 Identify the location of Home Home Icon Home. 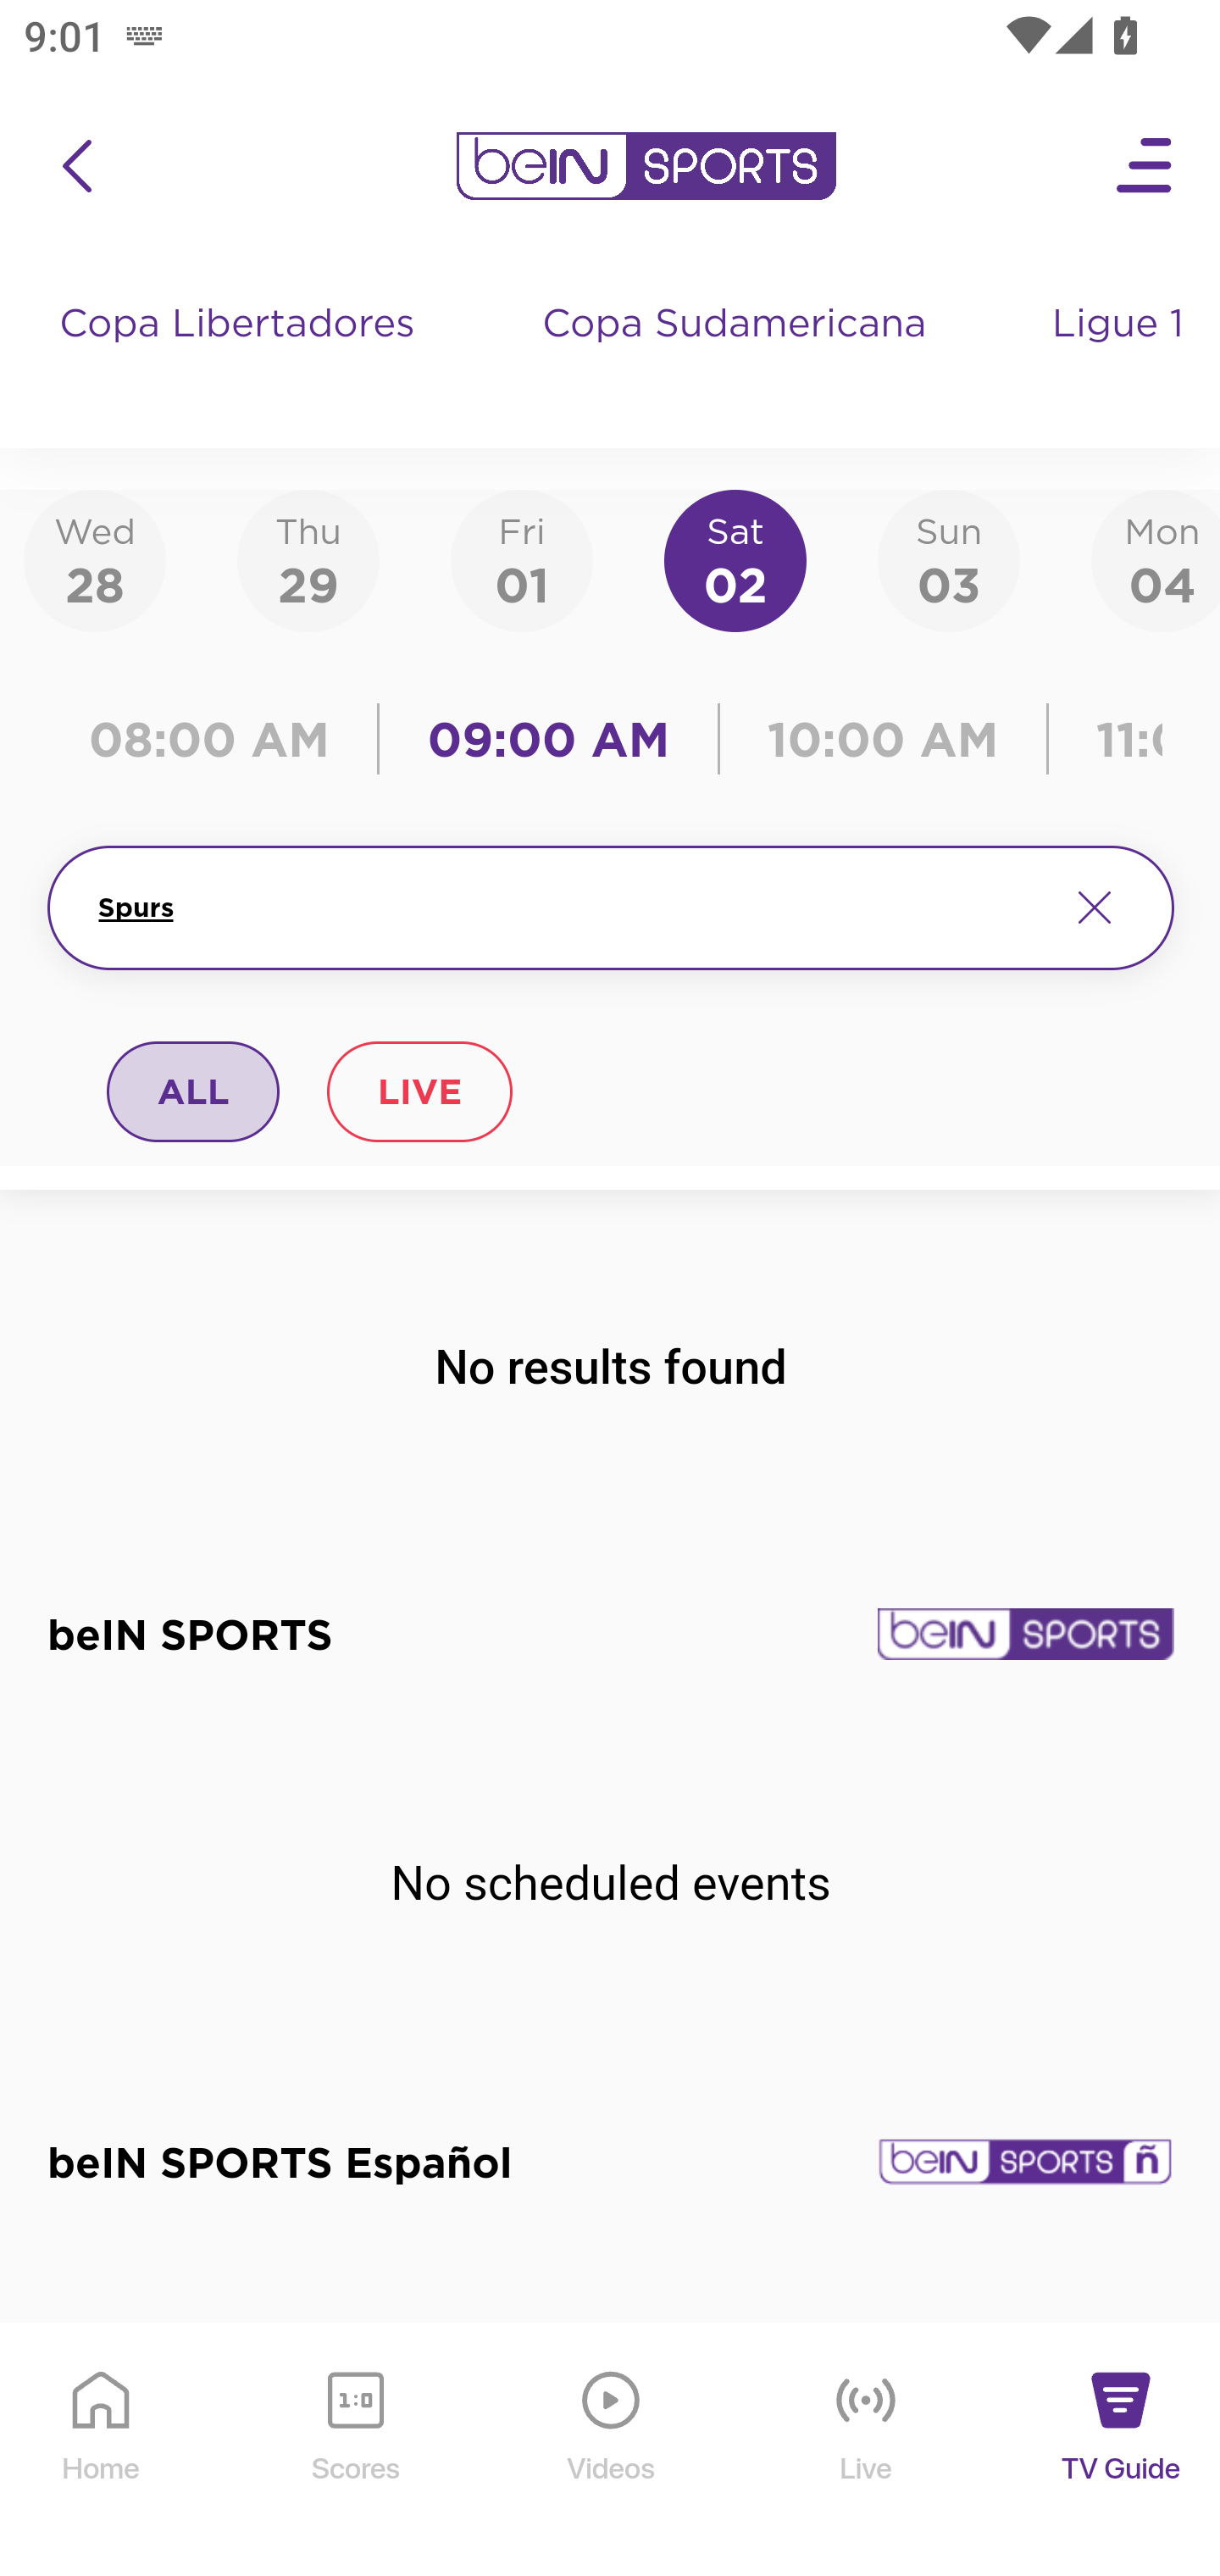
(102, 2451).